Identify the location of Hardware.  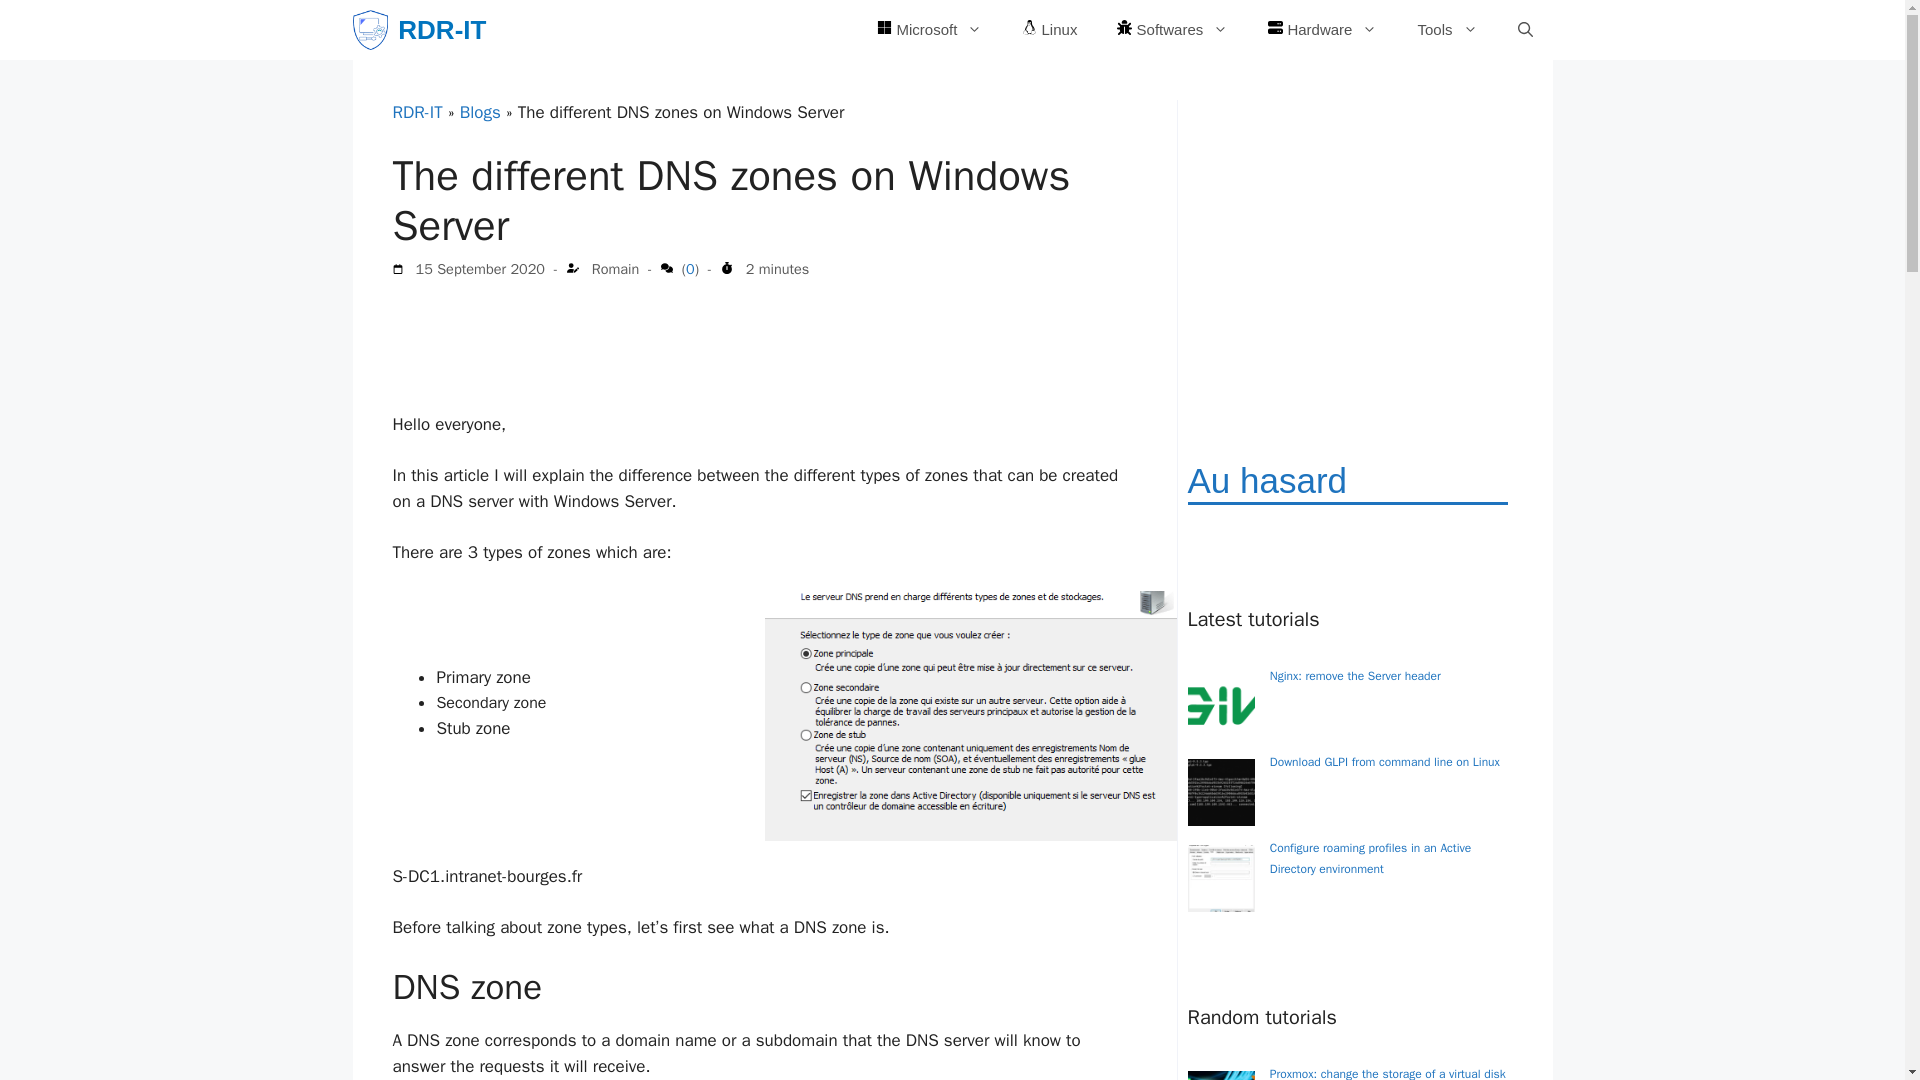
(1322, 30).